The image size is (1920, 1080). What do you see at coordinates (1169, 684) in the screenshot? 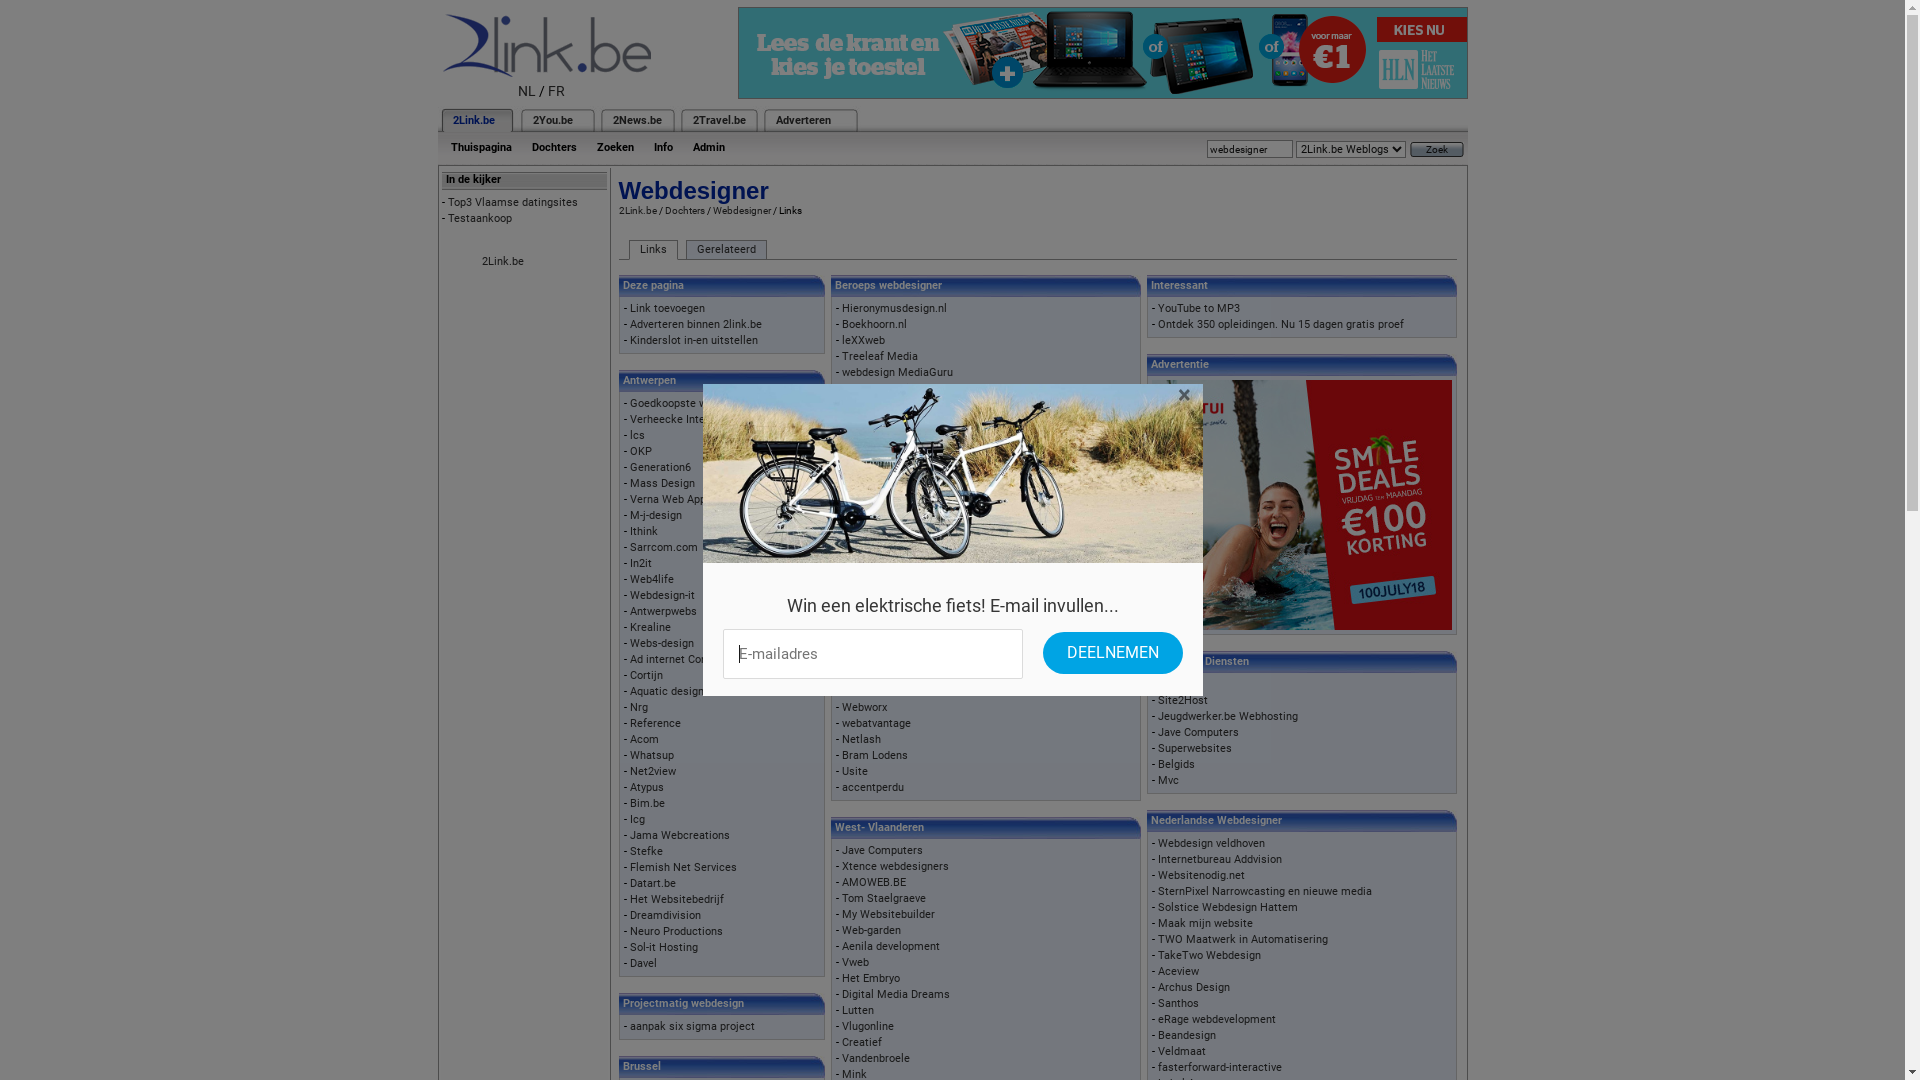
I see `Jere` at bounding box center [1169, 684].